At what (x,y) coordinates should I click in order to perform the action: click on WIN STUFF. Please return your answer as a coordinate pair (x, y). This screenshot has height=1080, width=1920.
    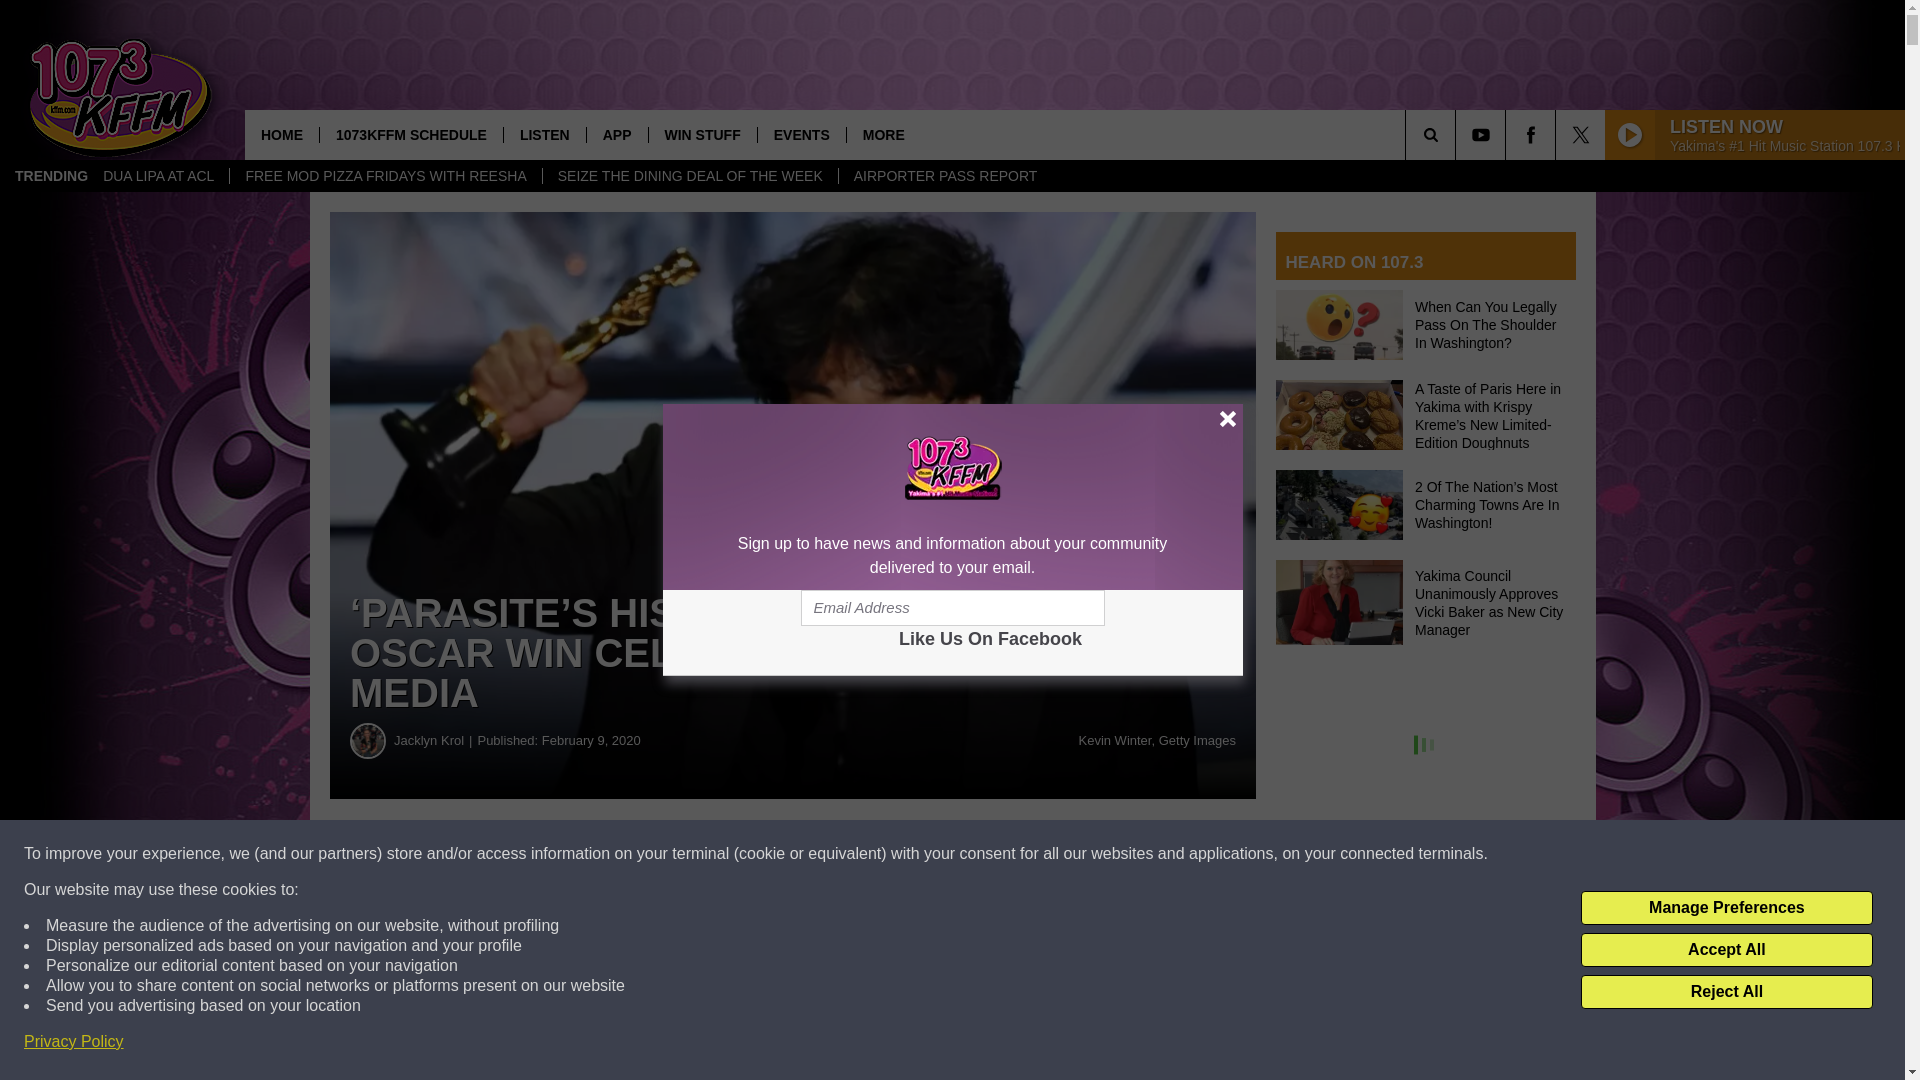
    Looking at the image, I should click on (702, 134).